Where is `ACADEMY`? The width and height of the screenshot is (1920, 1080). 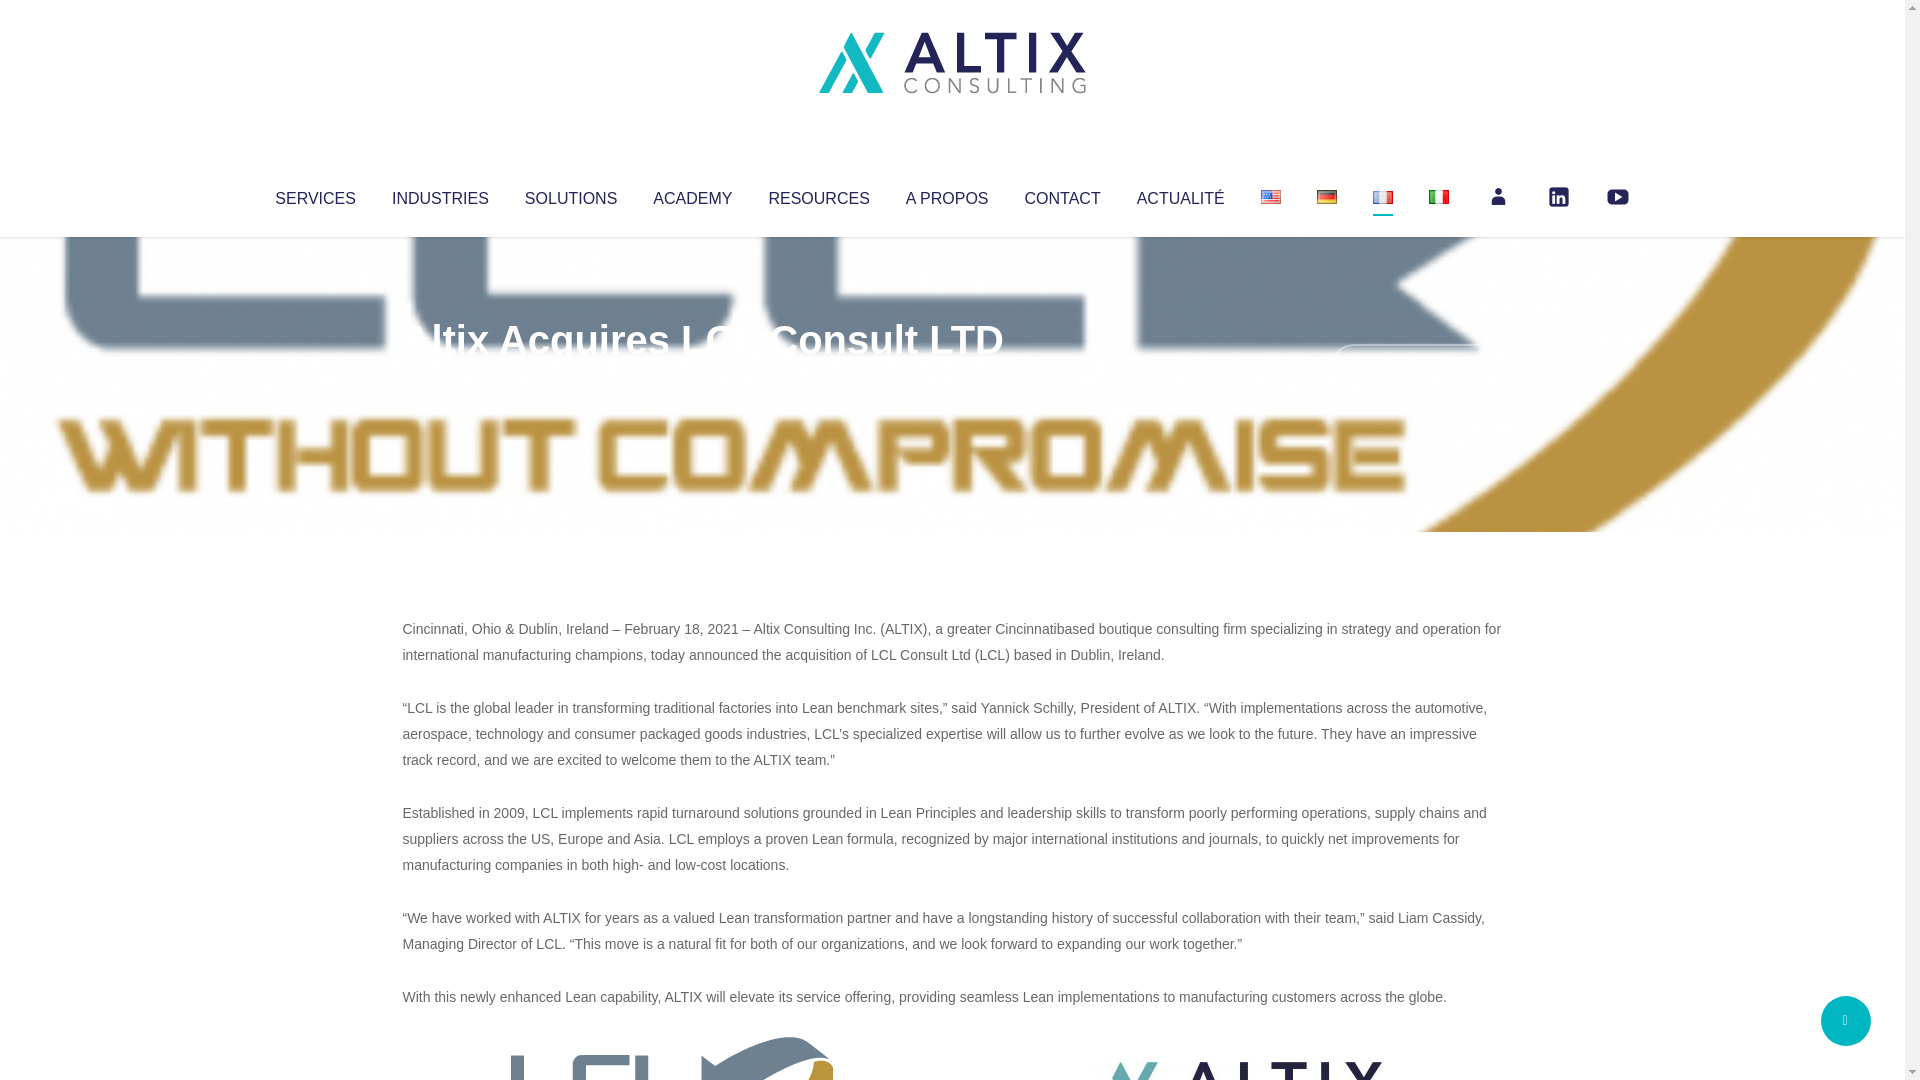
ACADEMY is located at coordinates (692, 194).